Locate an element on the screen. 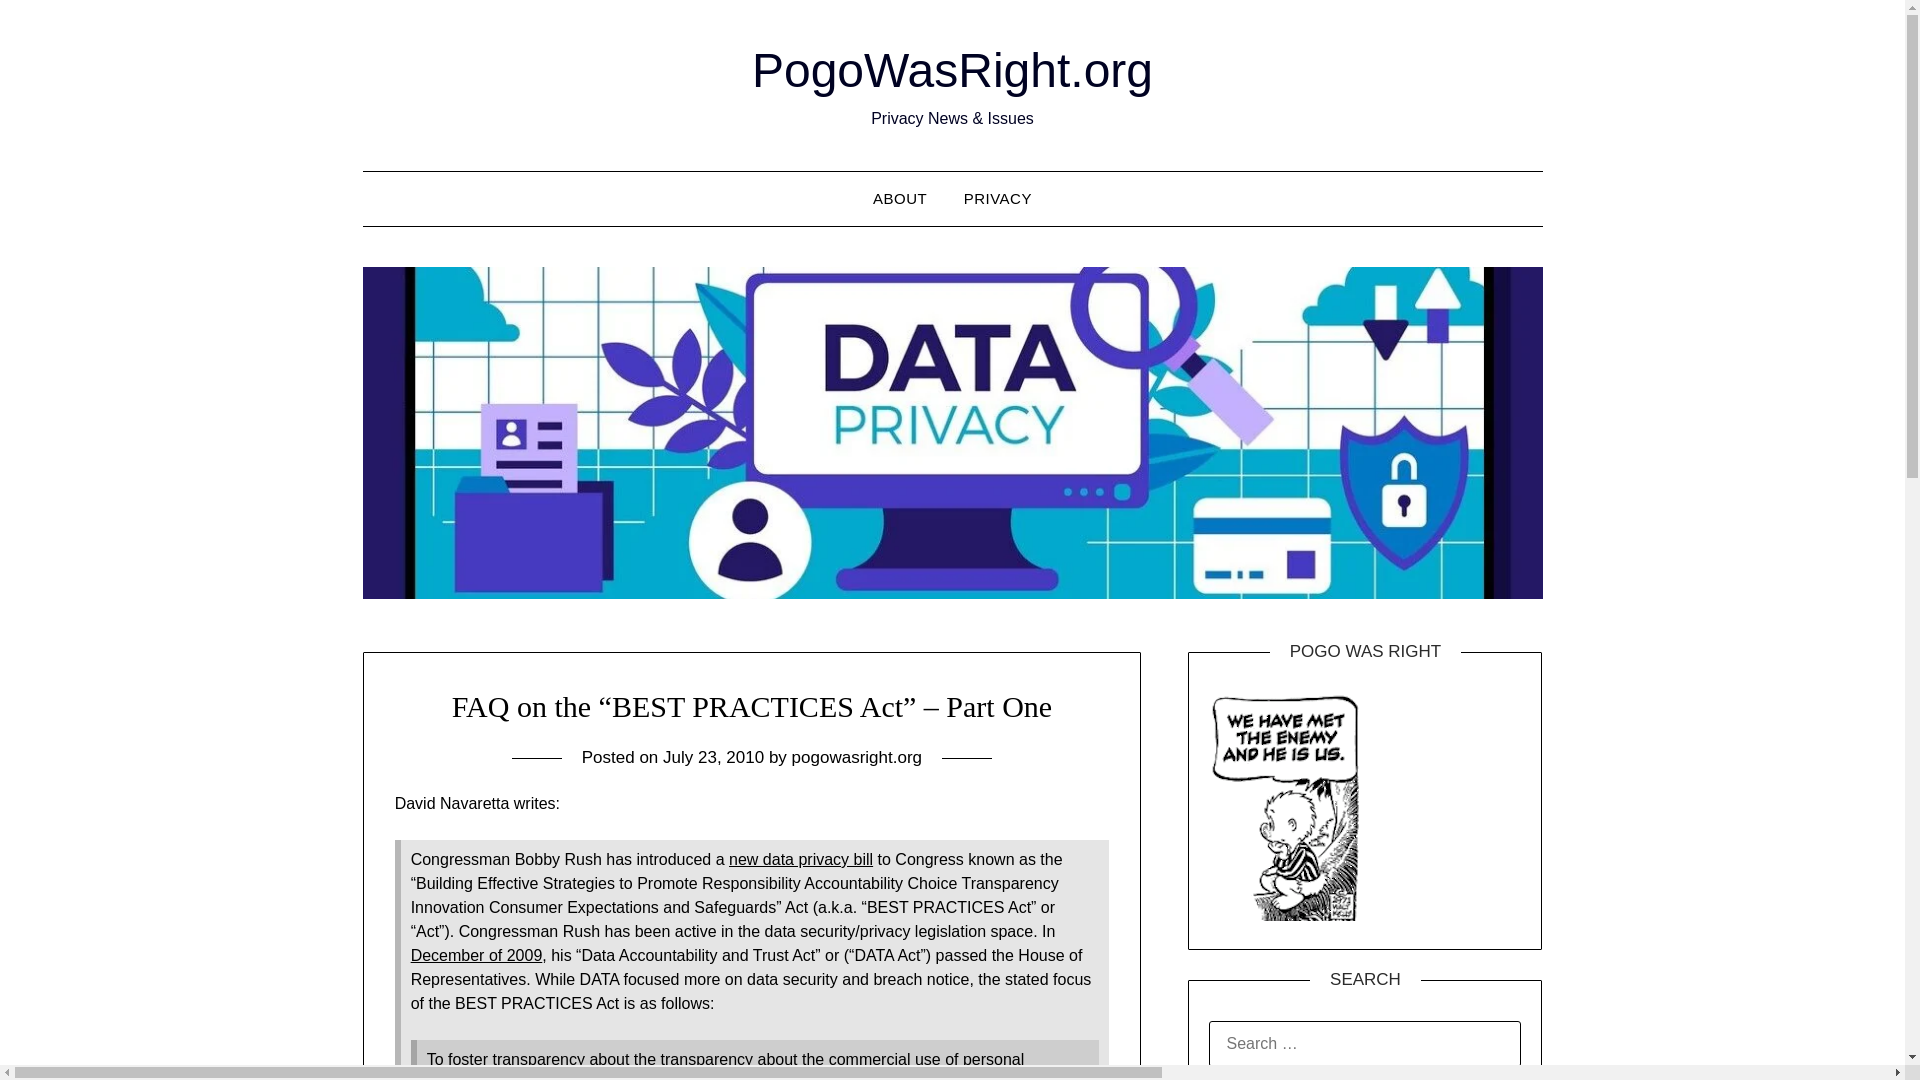  pogowasright.org is located at coordinates (856, 757).